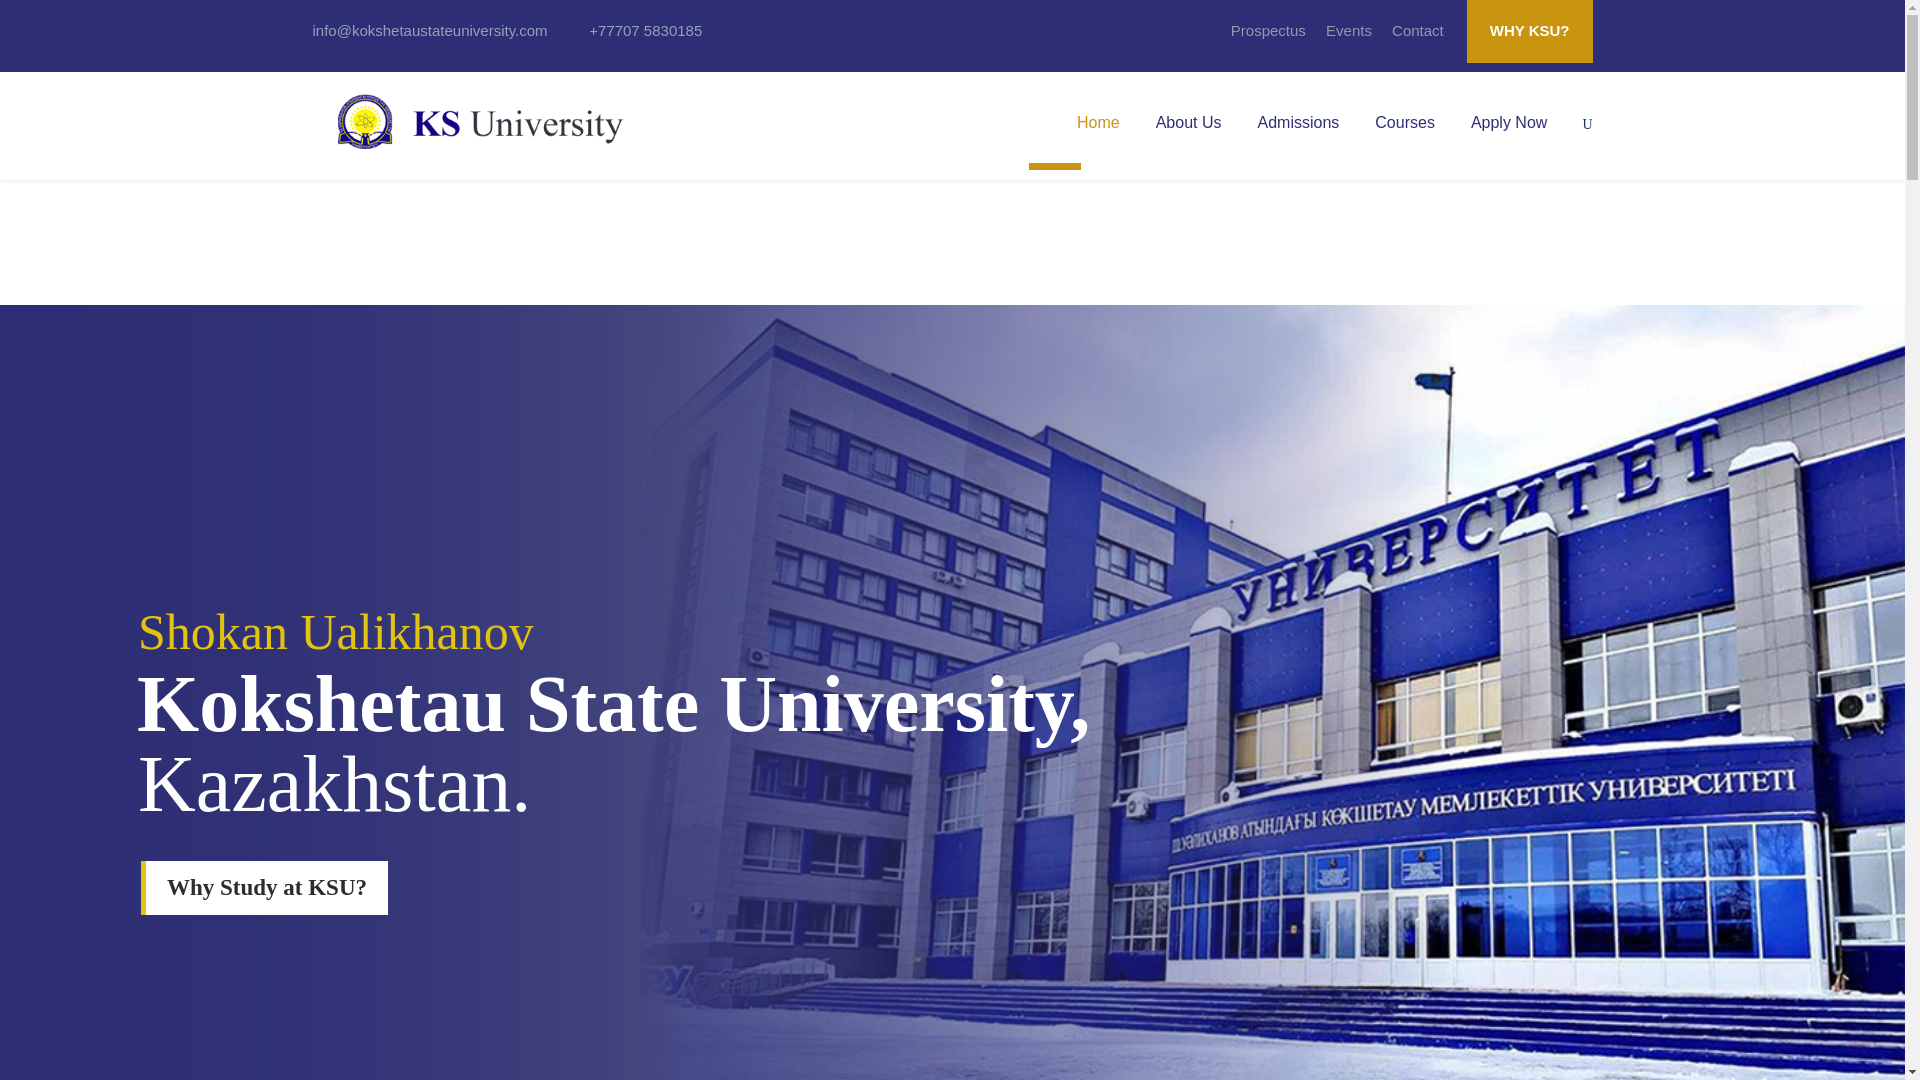  What do you see at coordinates (1404, 138) in the screenshot?
I see `Courses` at bounding box center [1404, 138].